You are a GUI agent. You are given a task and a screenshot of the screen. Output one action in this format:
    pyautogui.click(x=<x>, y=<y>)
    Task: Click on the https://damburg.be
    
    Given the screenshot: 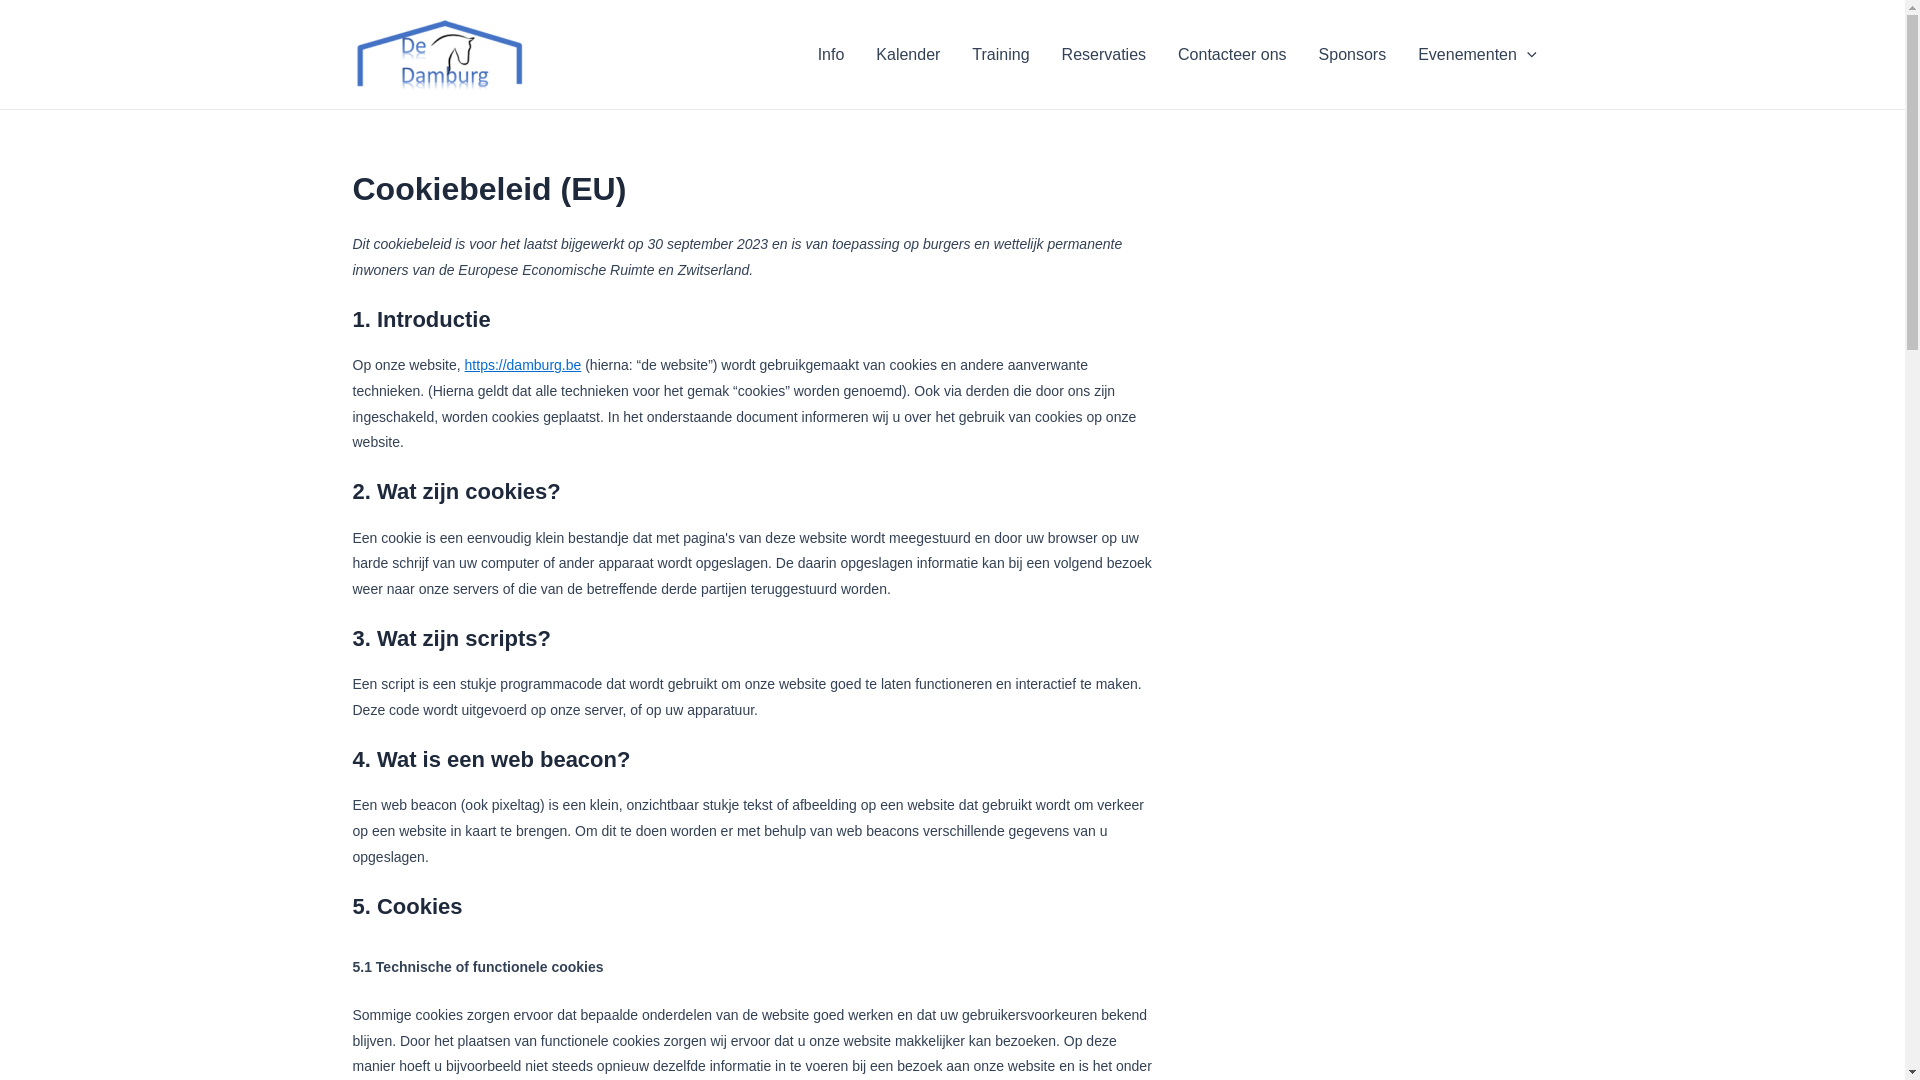 What is the action you would take?
    pyautogui.click(x=524, y=365)
    